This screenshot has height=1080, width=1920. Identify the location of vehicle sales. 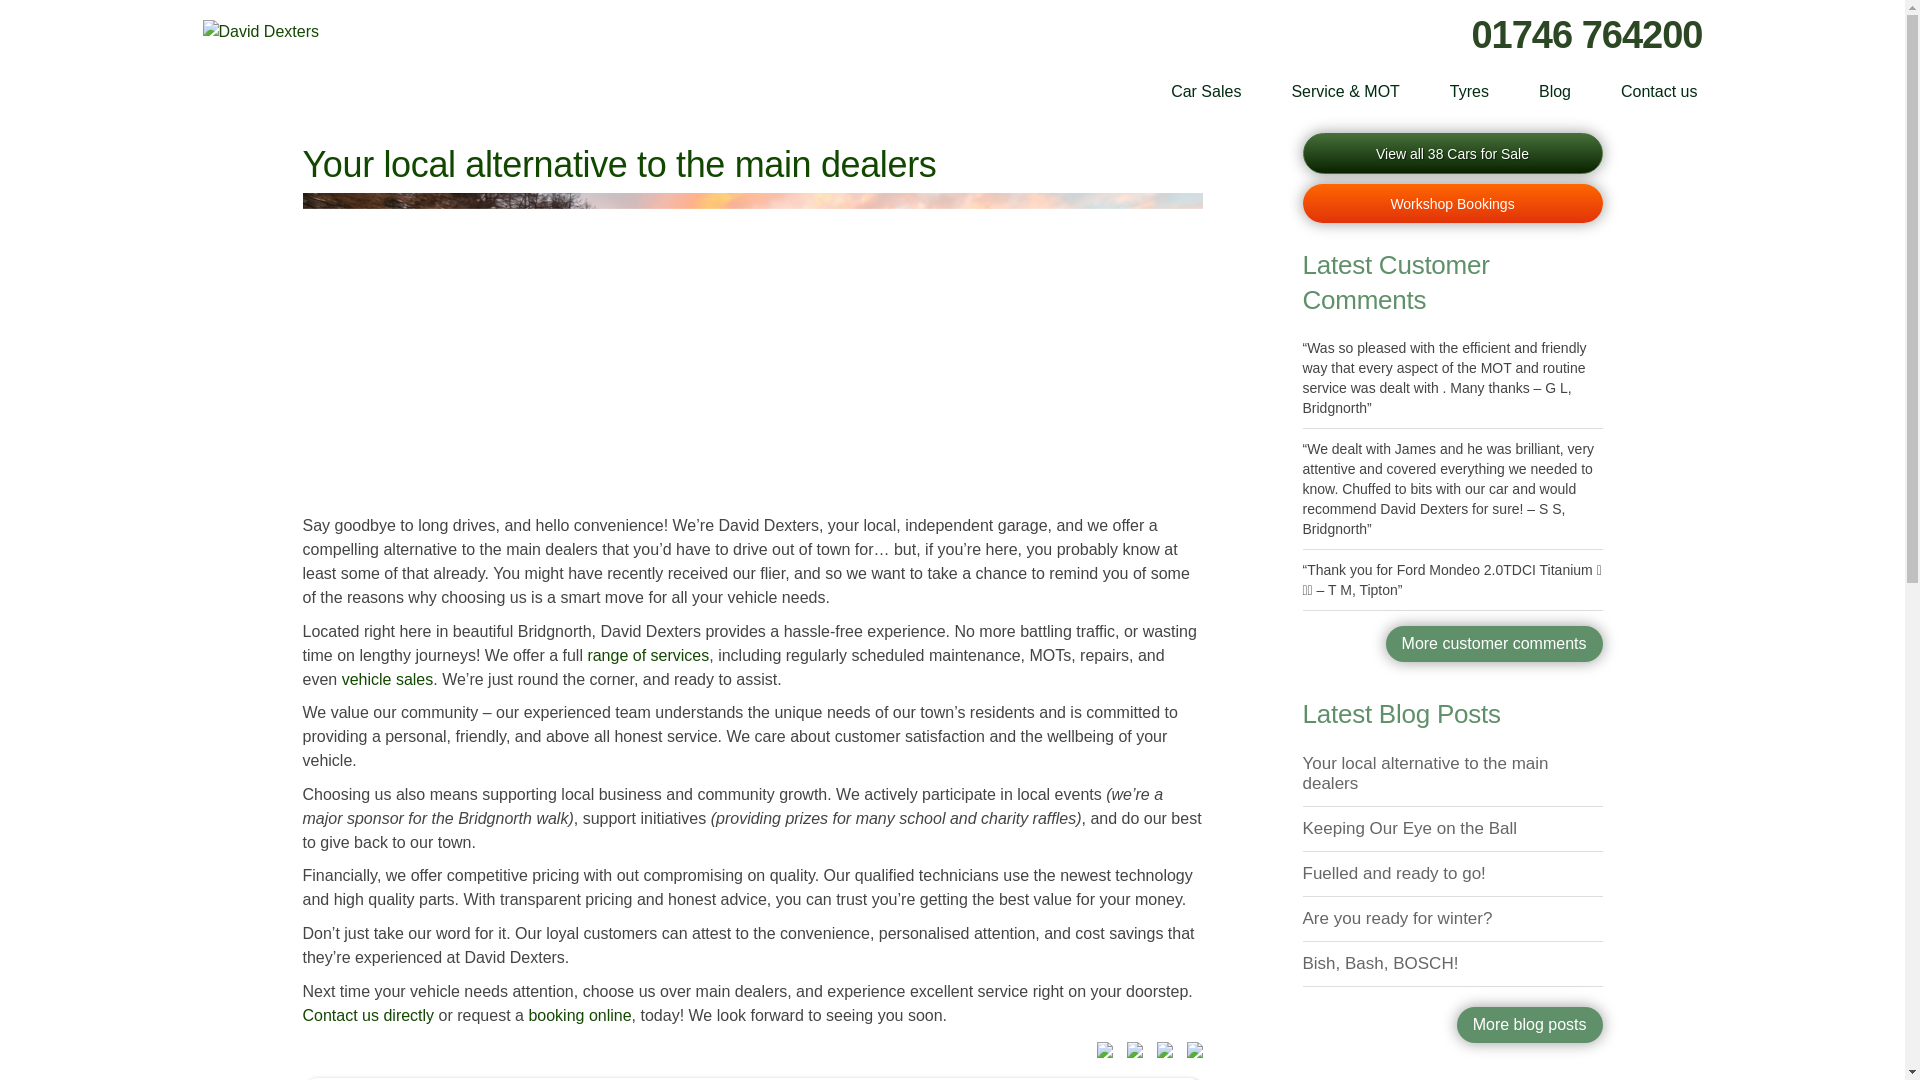
(387, 678).